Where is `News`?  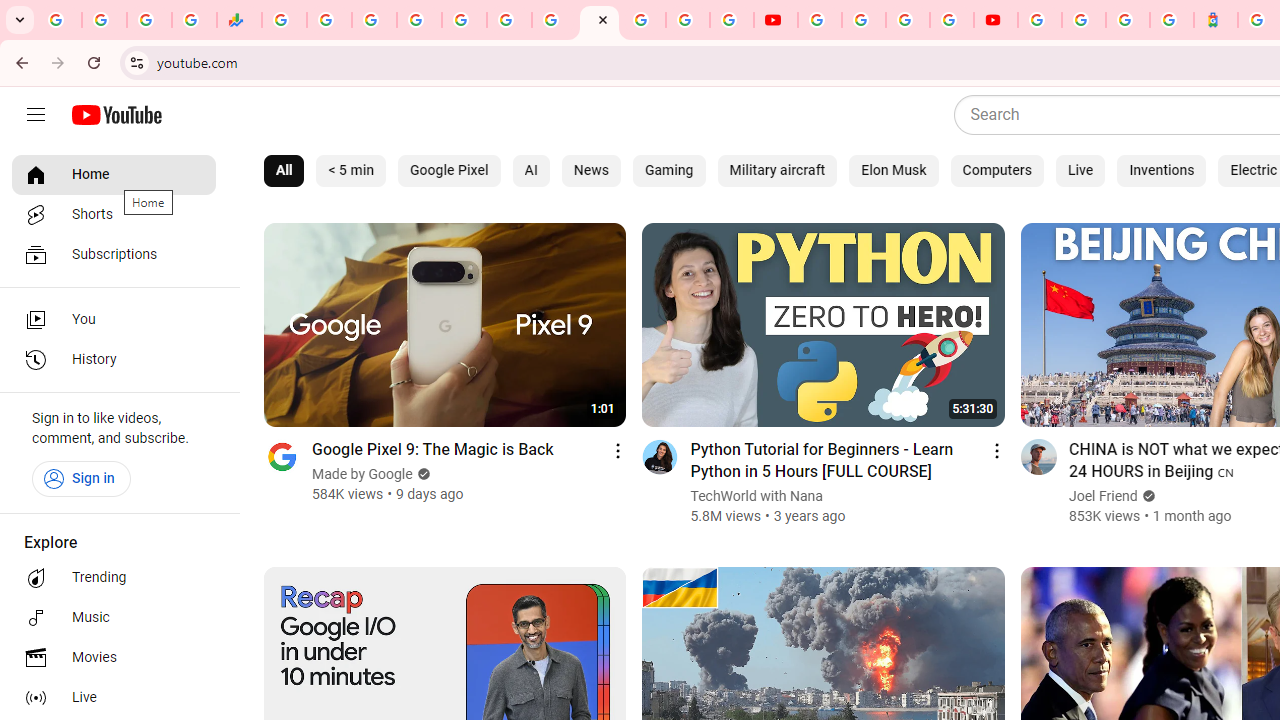
News is located at coordinates (590, 170).